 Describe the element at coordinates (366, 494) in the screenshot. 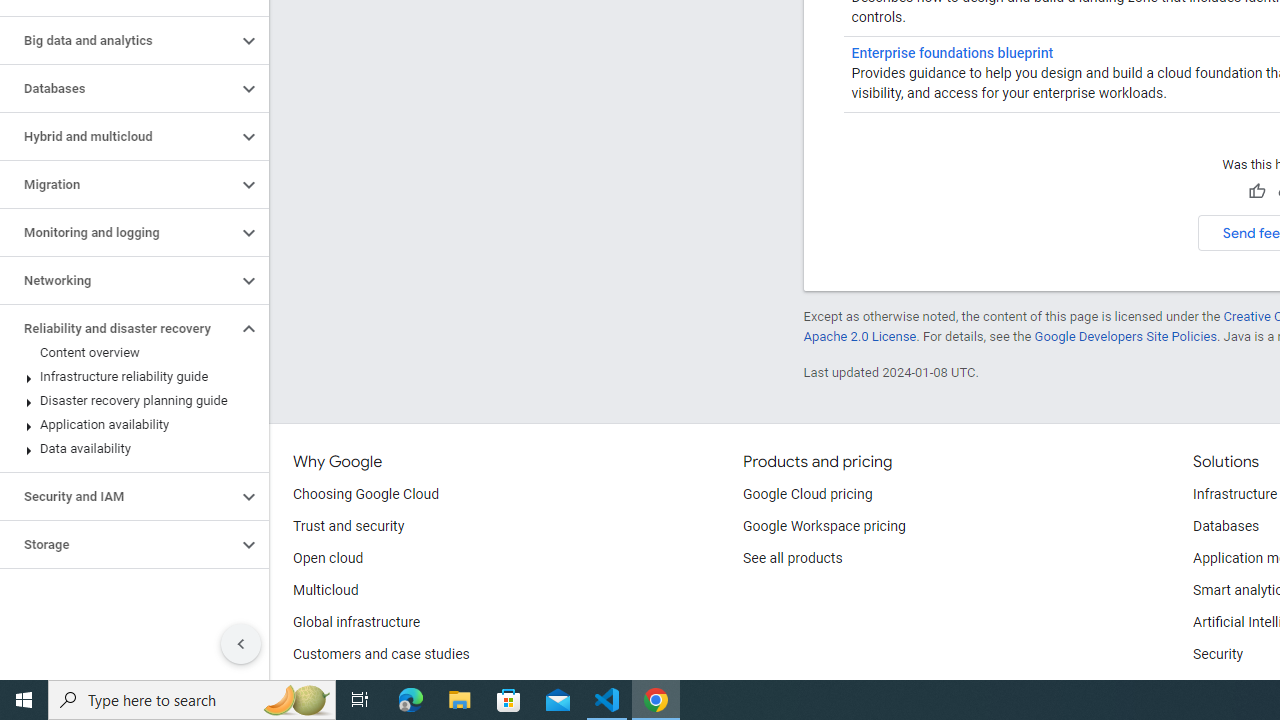

I see `Choosing Google Cloud` at that location.